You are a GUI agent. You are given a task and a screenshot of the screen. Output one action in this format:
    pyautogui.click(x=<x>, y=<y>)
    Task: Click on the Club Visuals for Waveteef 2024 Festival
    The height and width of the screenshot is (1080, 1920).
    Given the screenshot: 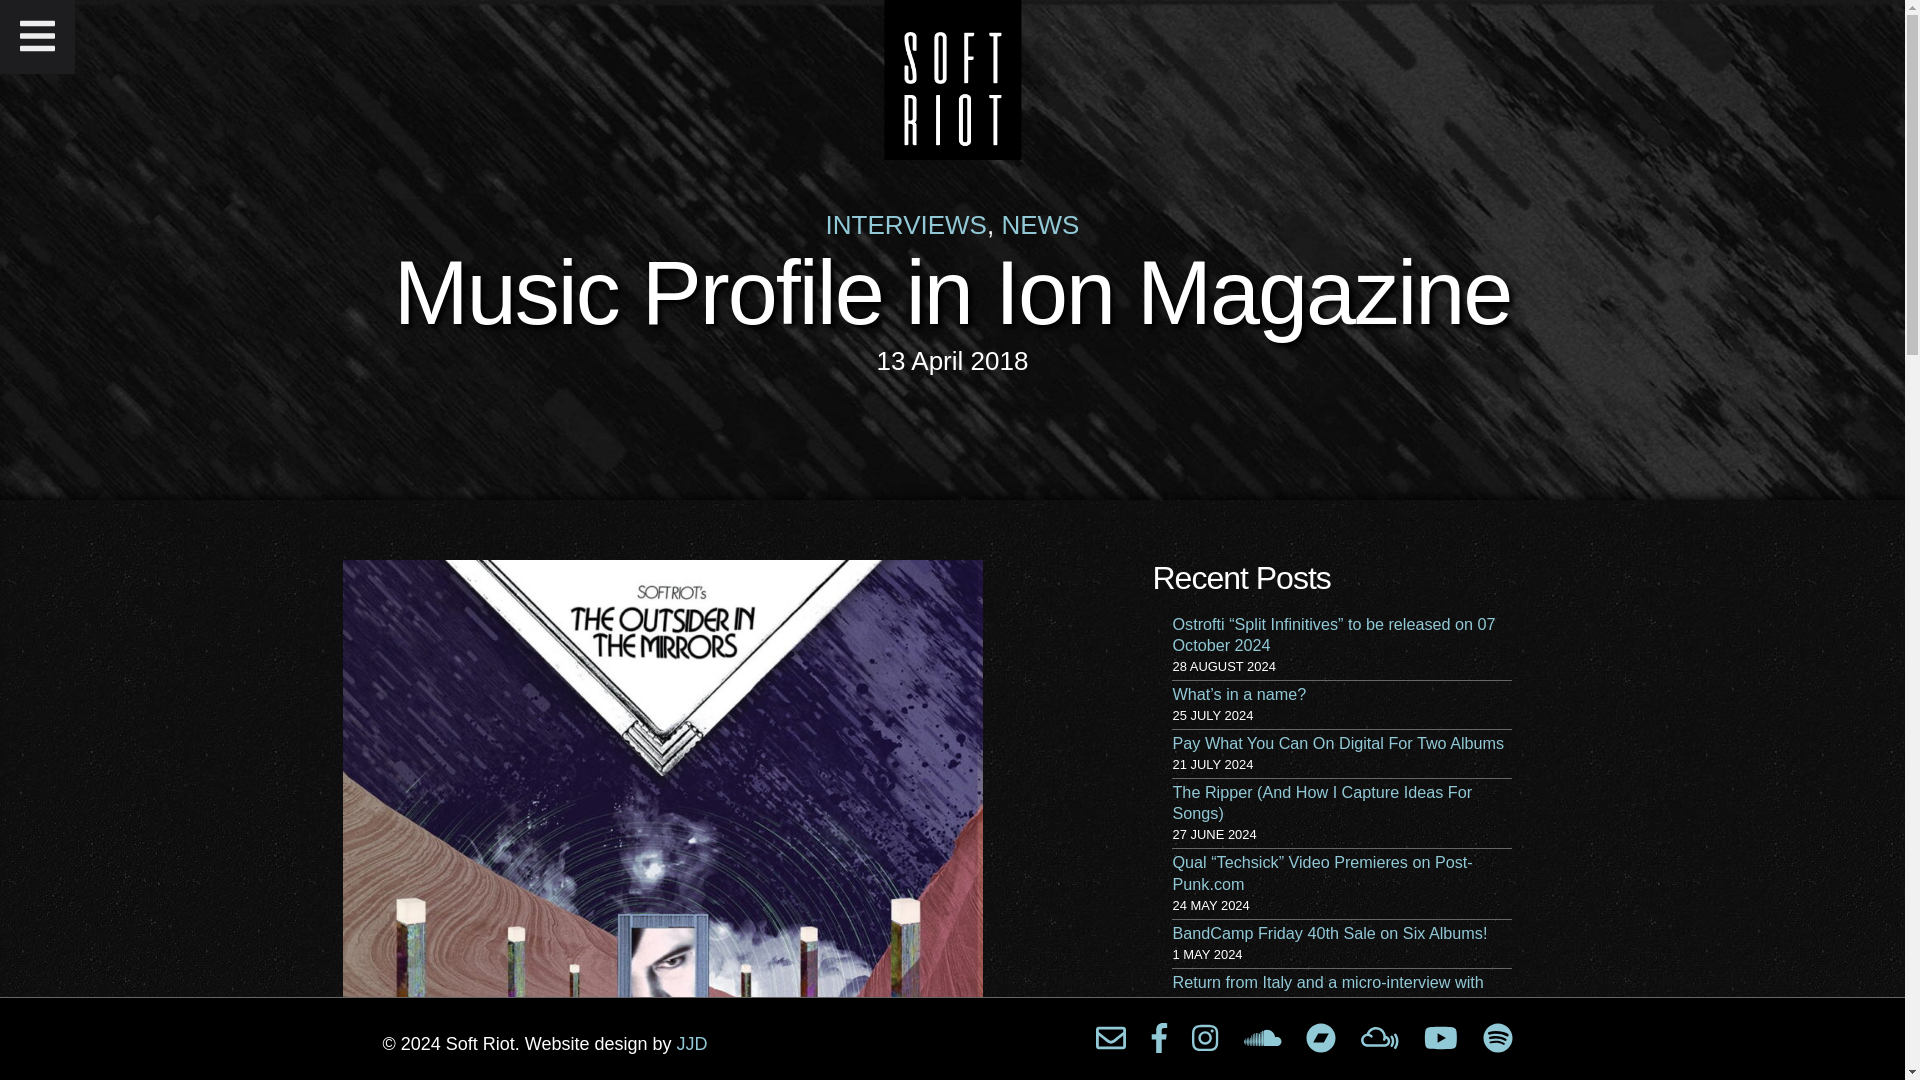 What is the action you would take?
    pyautogui.click(x=1314, y=1052)
    